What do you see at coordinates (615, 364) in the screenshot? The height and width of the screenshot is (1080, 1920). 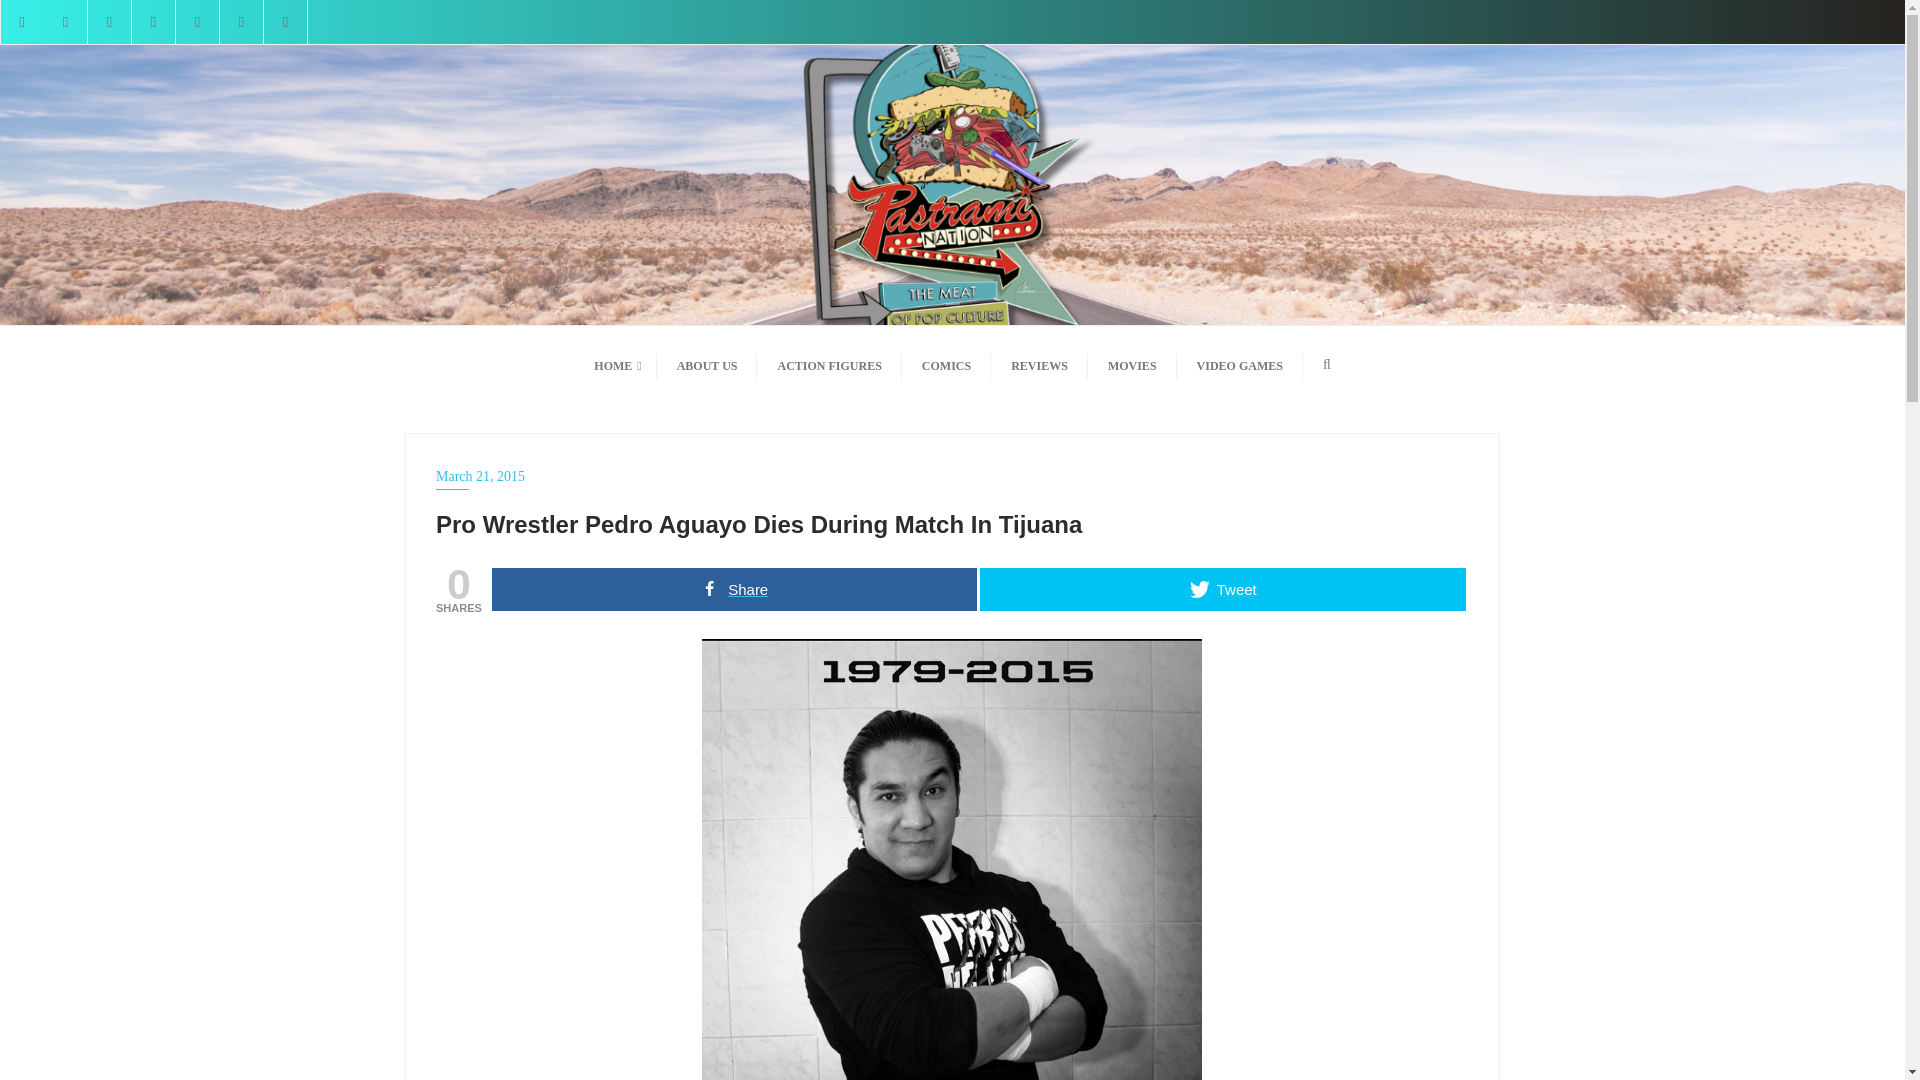 I see `HOME` at bounding box center [615, 364].